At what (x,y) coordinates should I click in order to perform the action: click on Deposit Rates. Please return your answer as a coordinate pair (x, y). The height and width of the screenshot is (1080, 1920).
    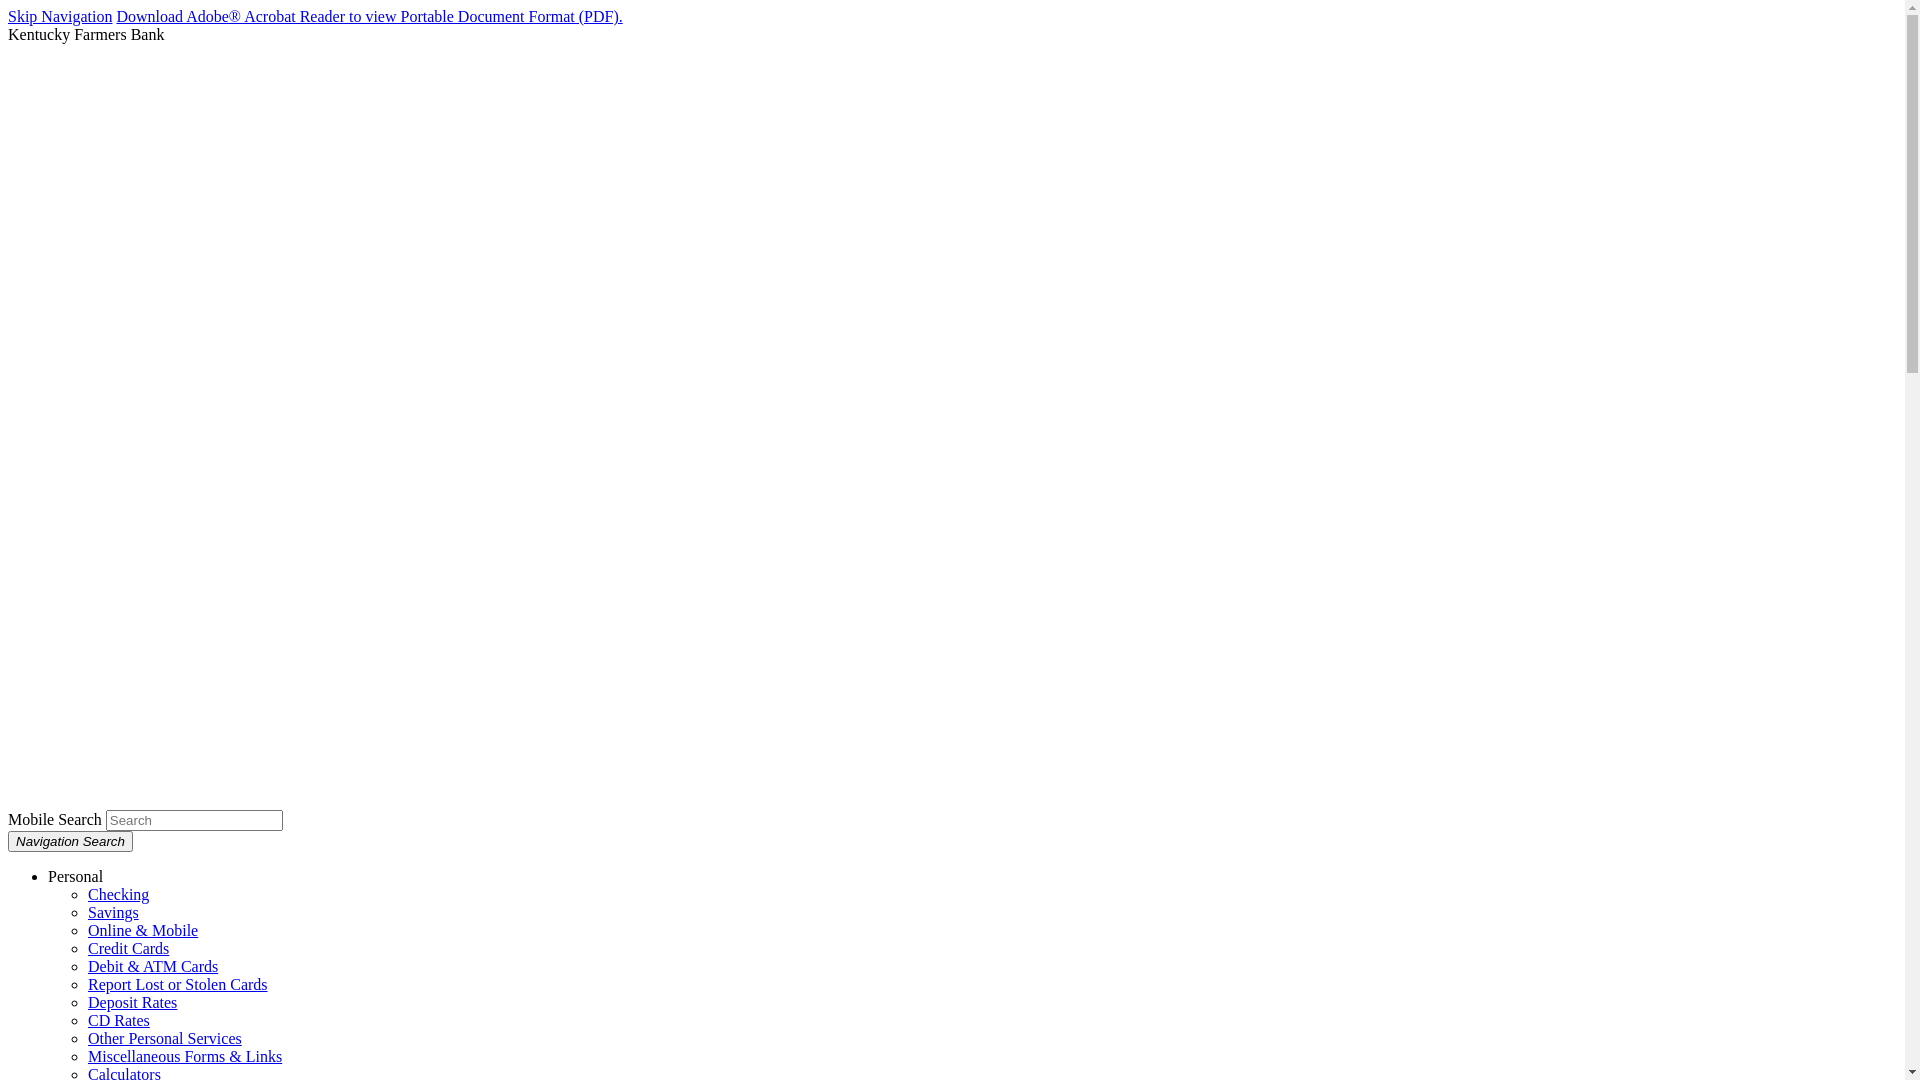
    Looking at the image, I should click on (132, 1002).